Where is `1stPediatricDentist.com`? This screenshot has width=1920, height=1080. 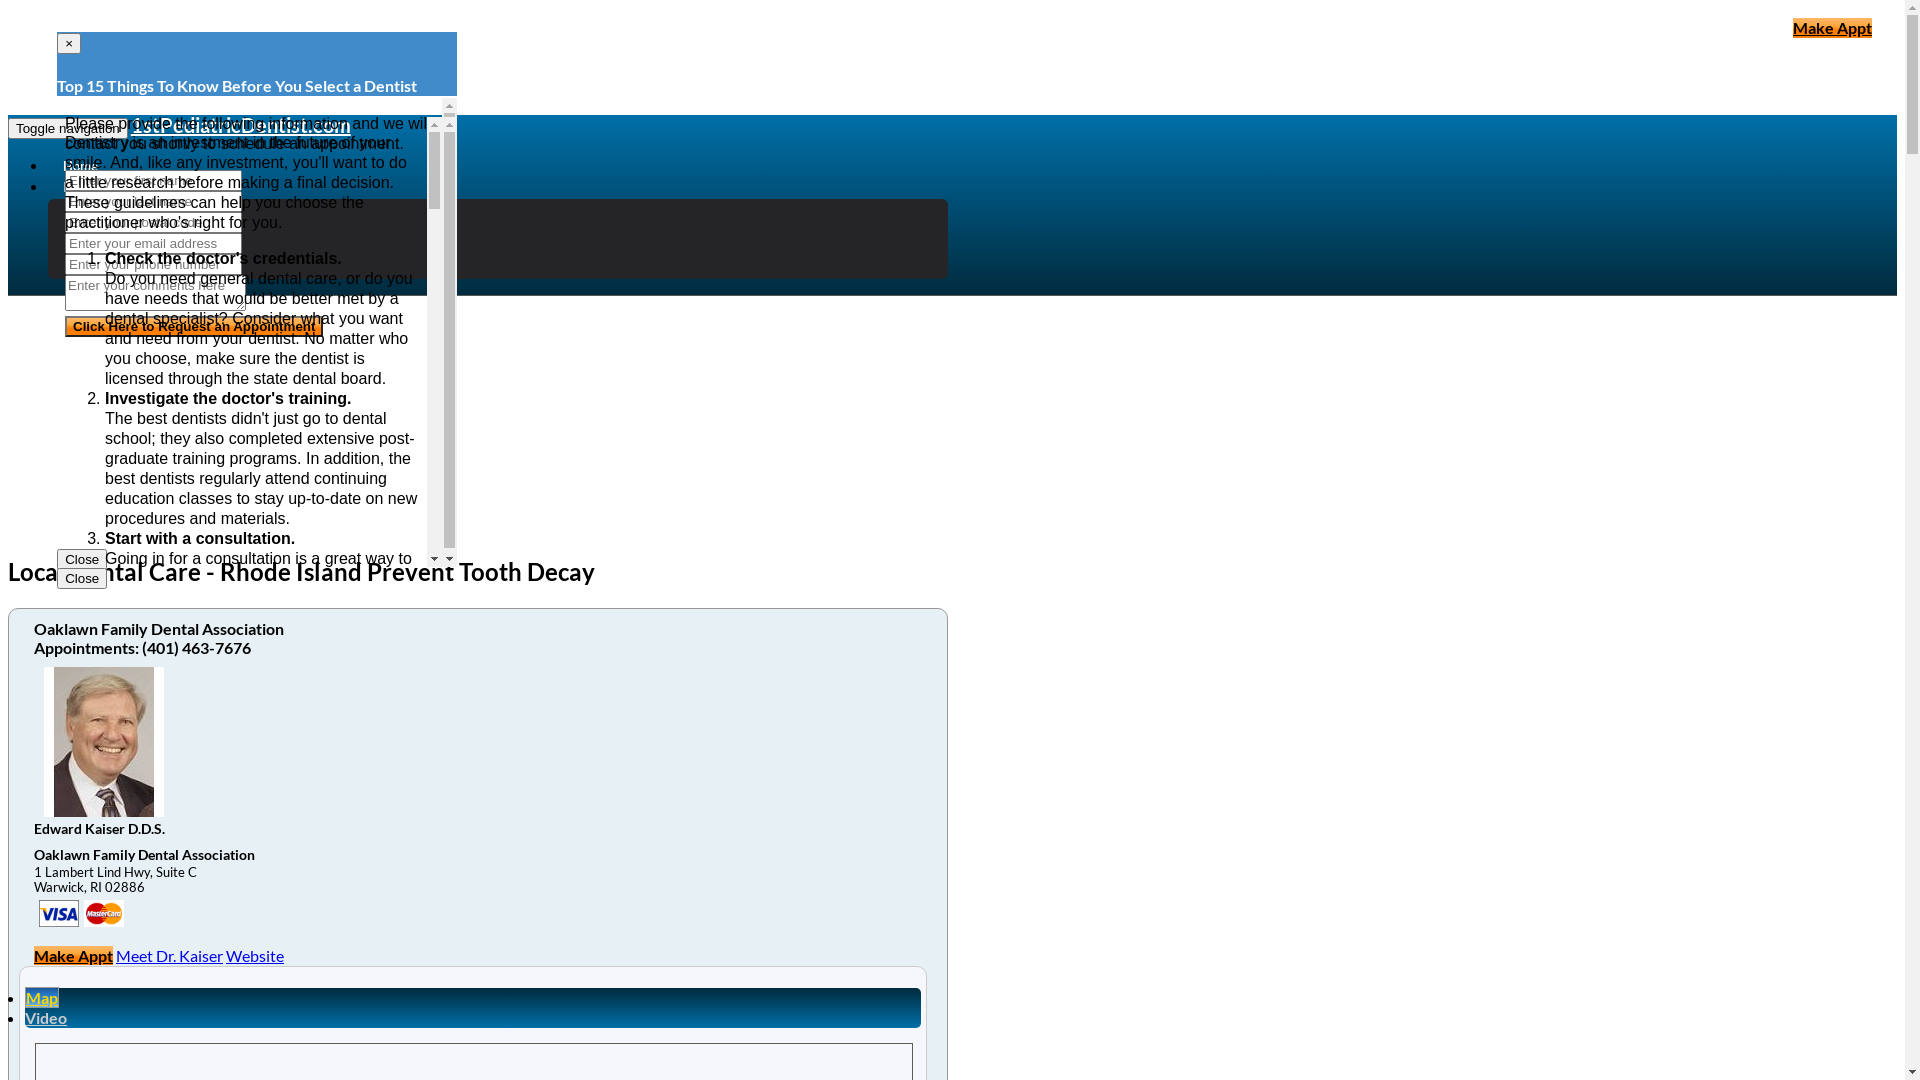
1stPediatricDentist.com is located at coordinates (241, 125).